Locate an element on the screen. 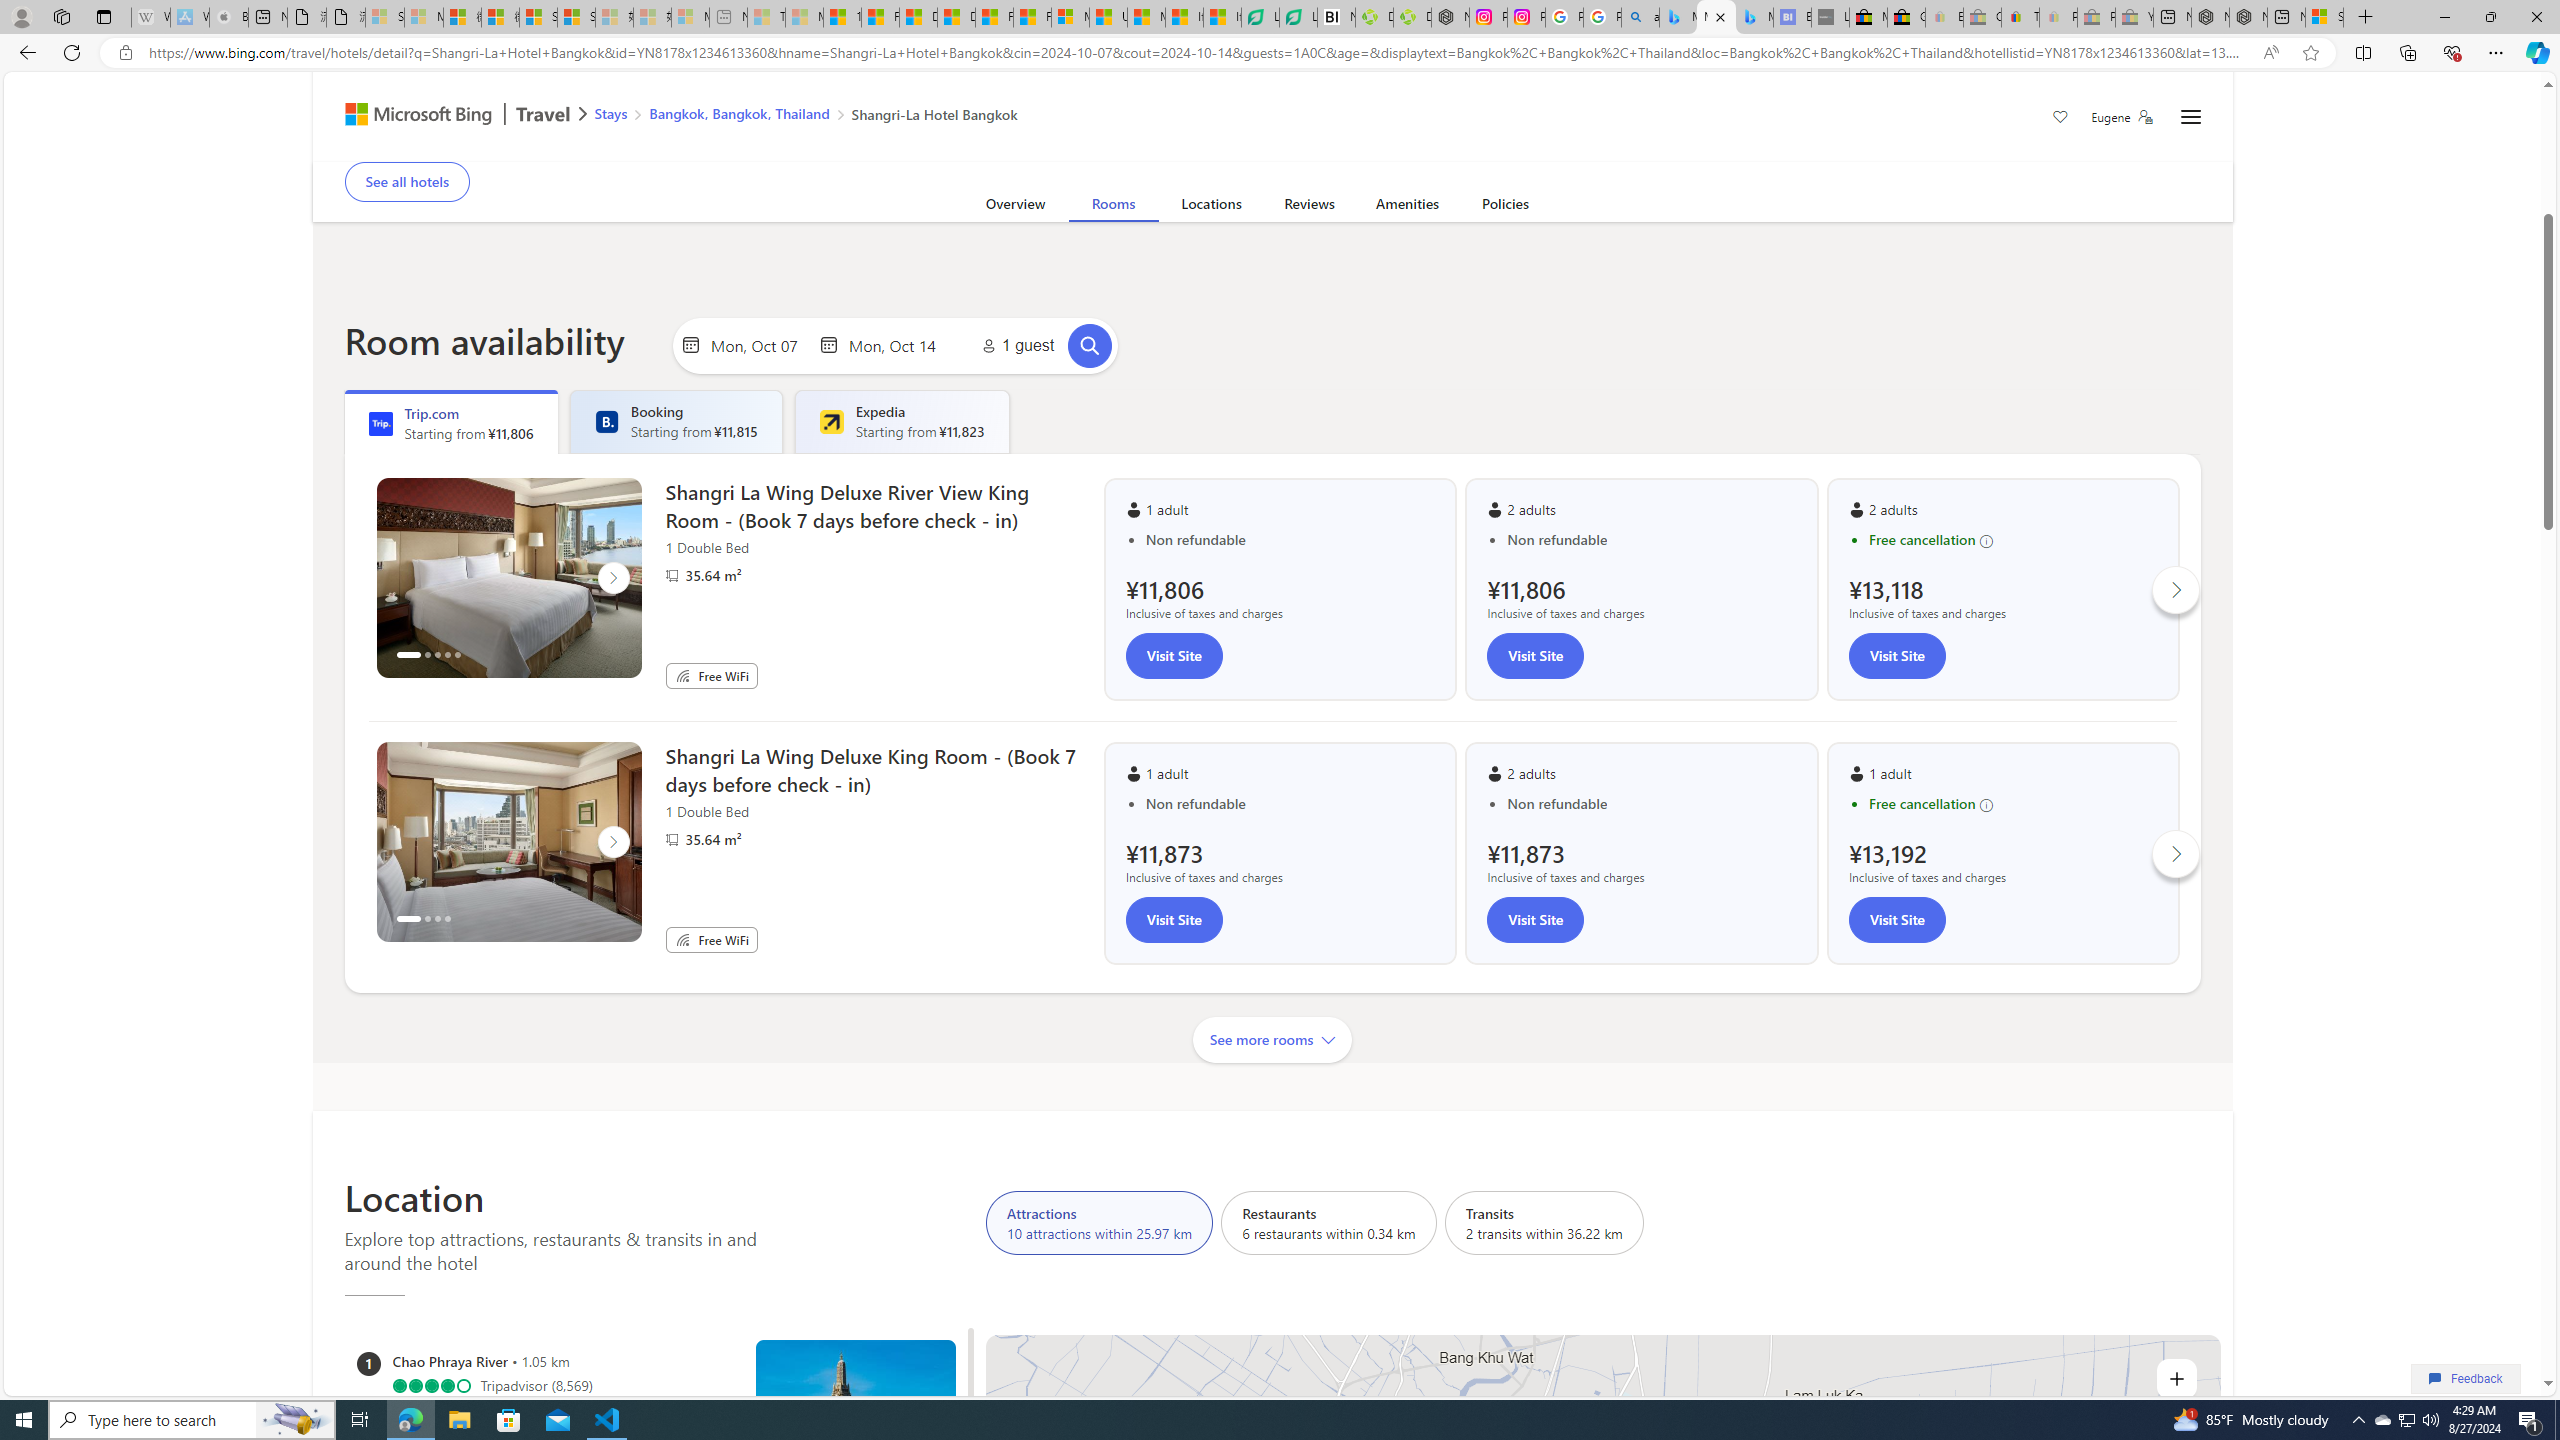 Image resolution: width=2560 pixels, height=1440 pixels. Swimming pool is located at coordinates (1249, 148).